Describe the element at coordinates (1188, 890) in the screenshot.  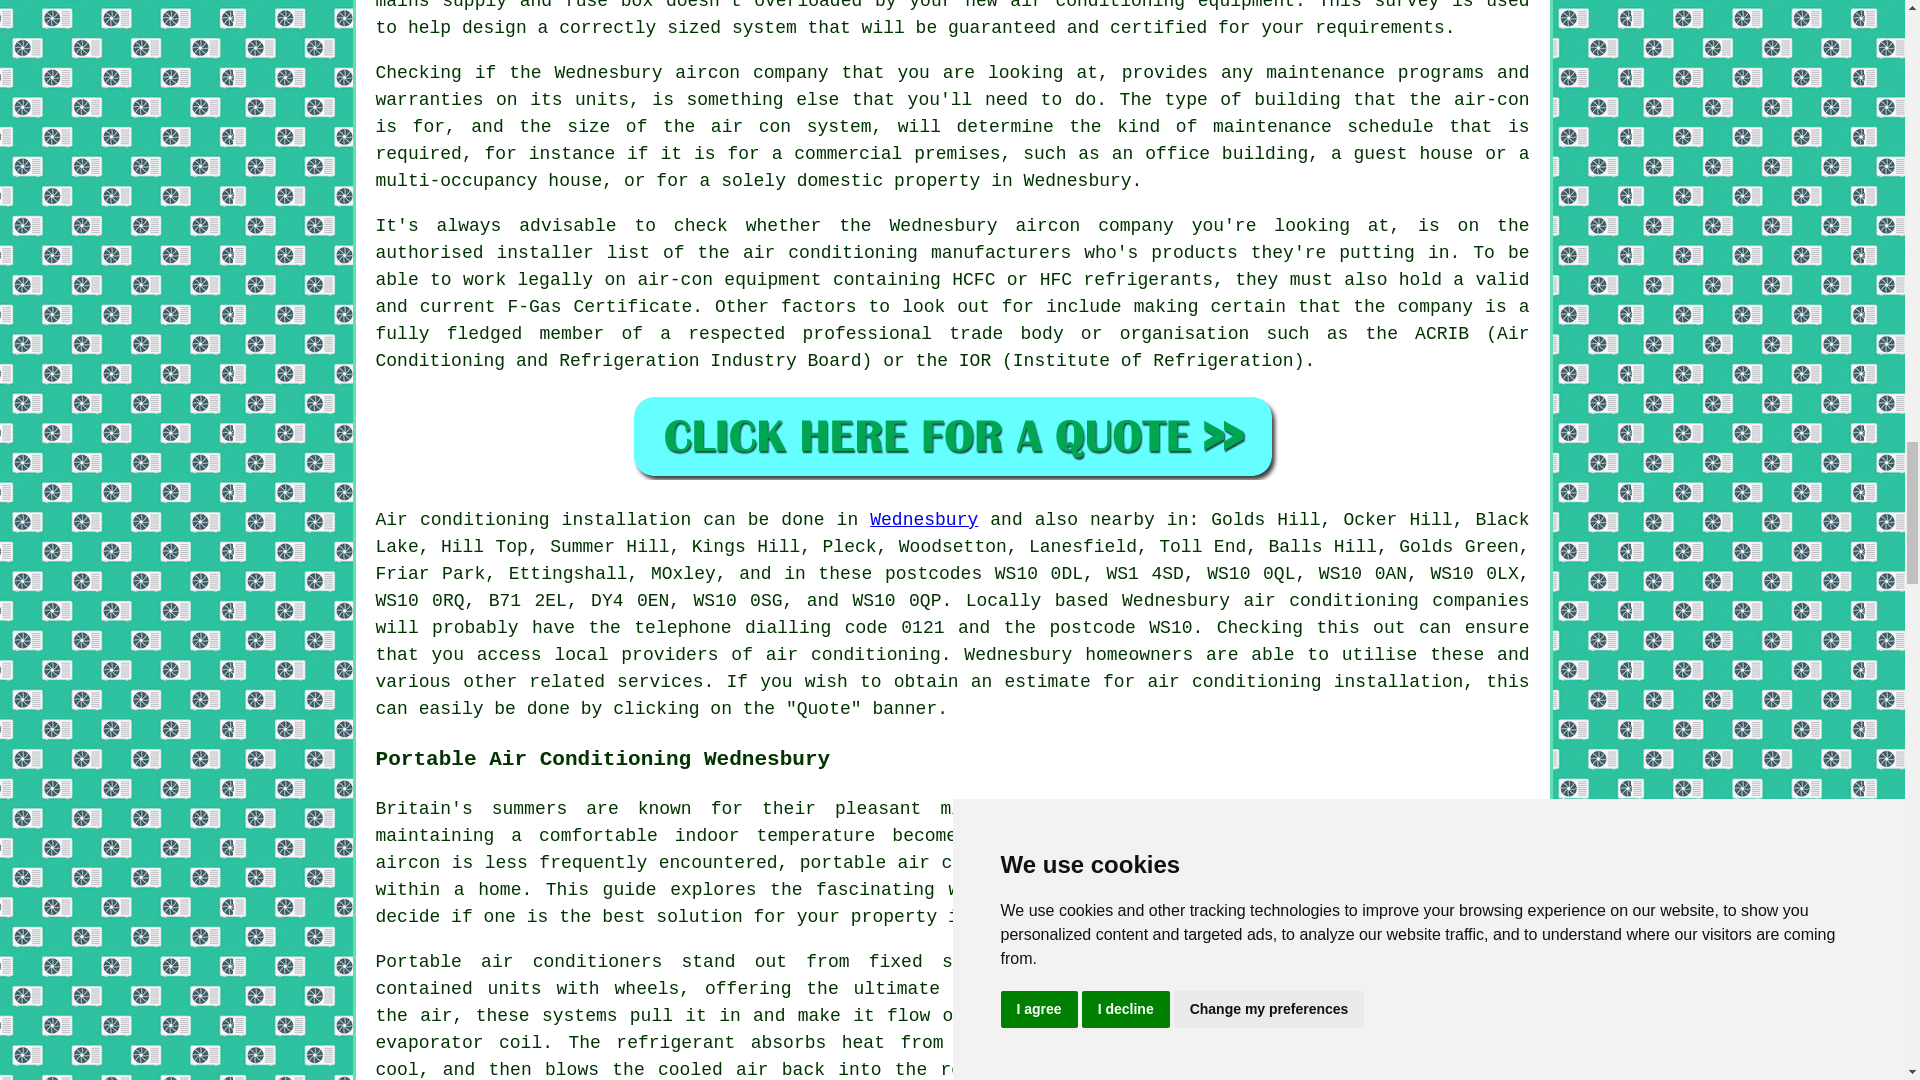
I see `portable air conditioners` at that location.